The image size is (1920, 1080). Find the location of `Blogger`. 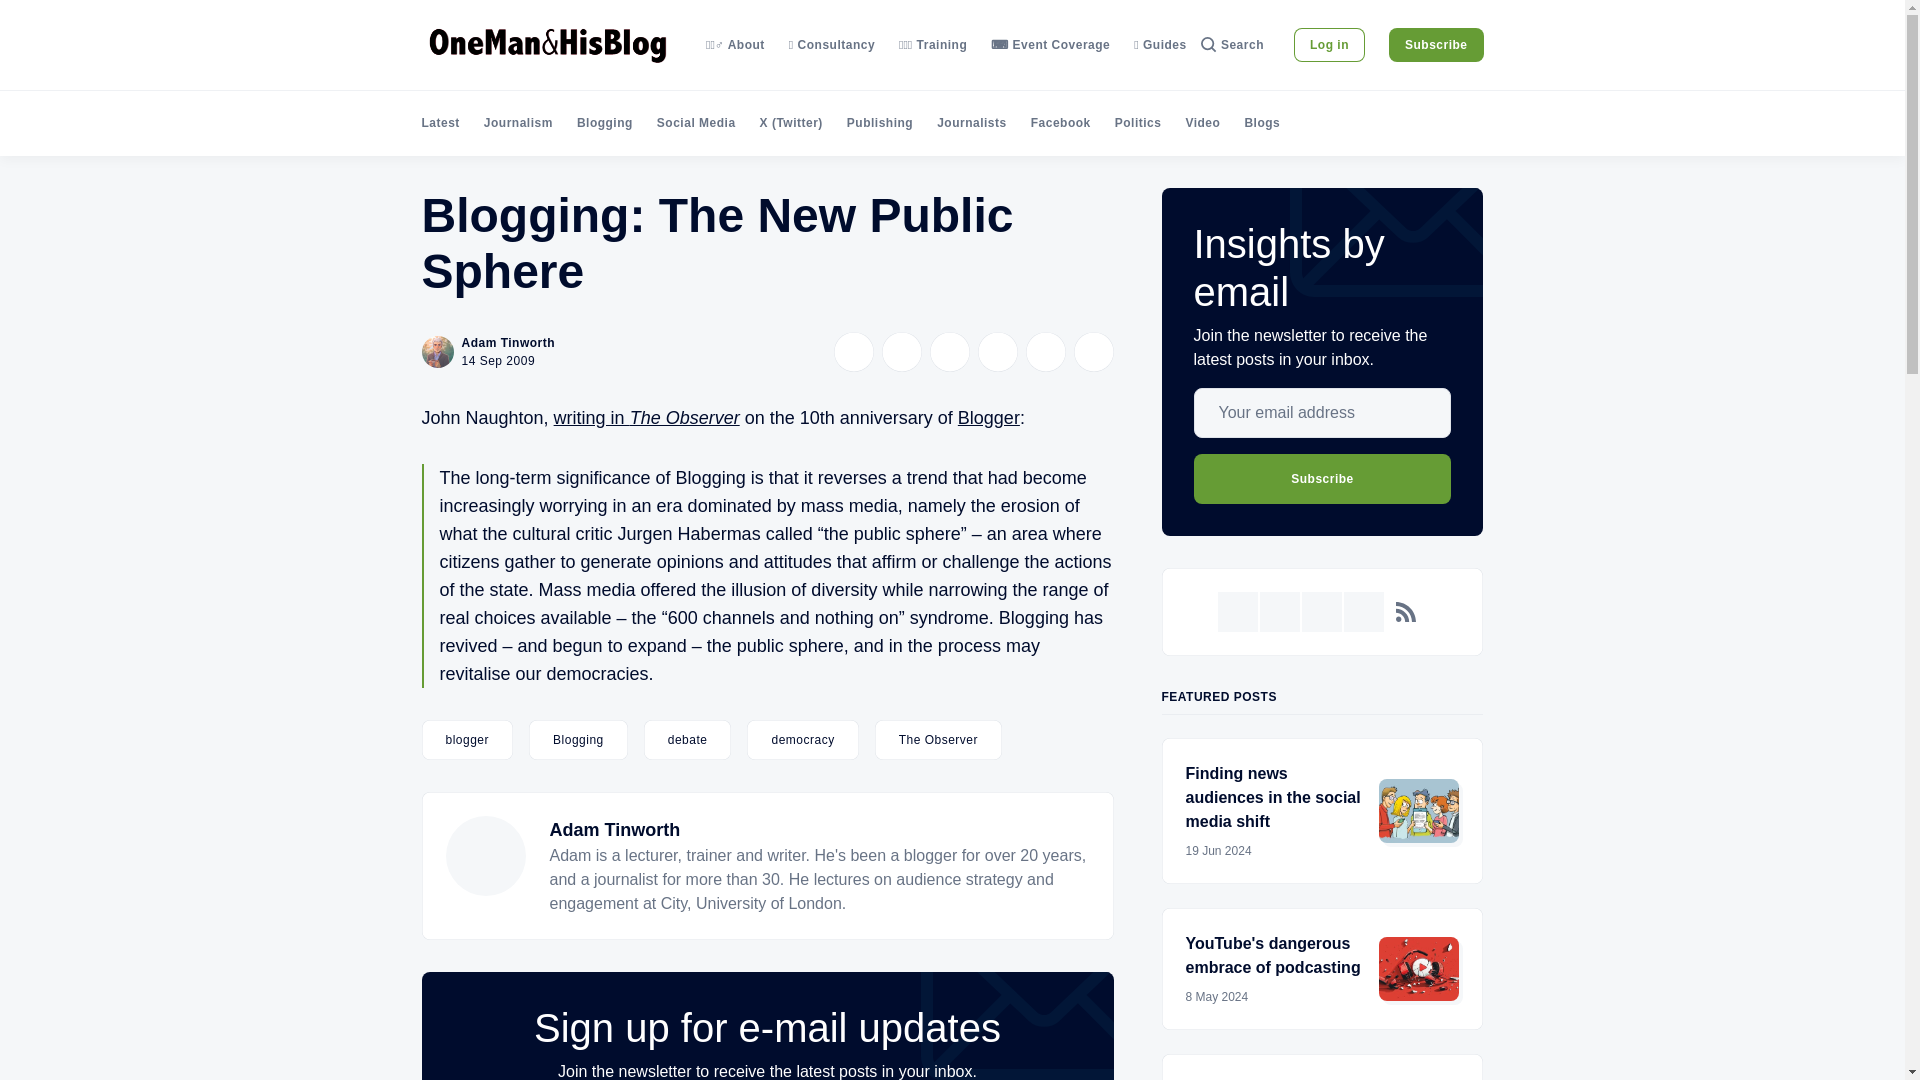

Blogger is located at coordinates (988, 418).